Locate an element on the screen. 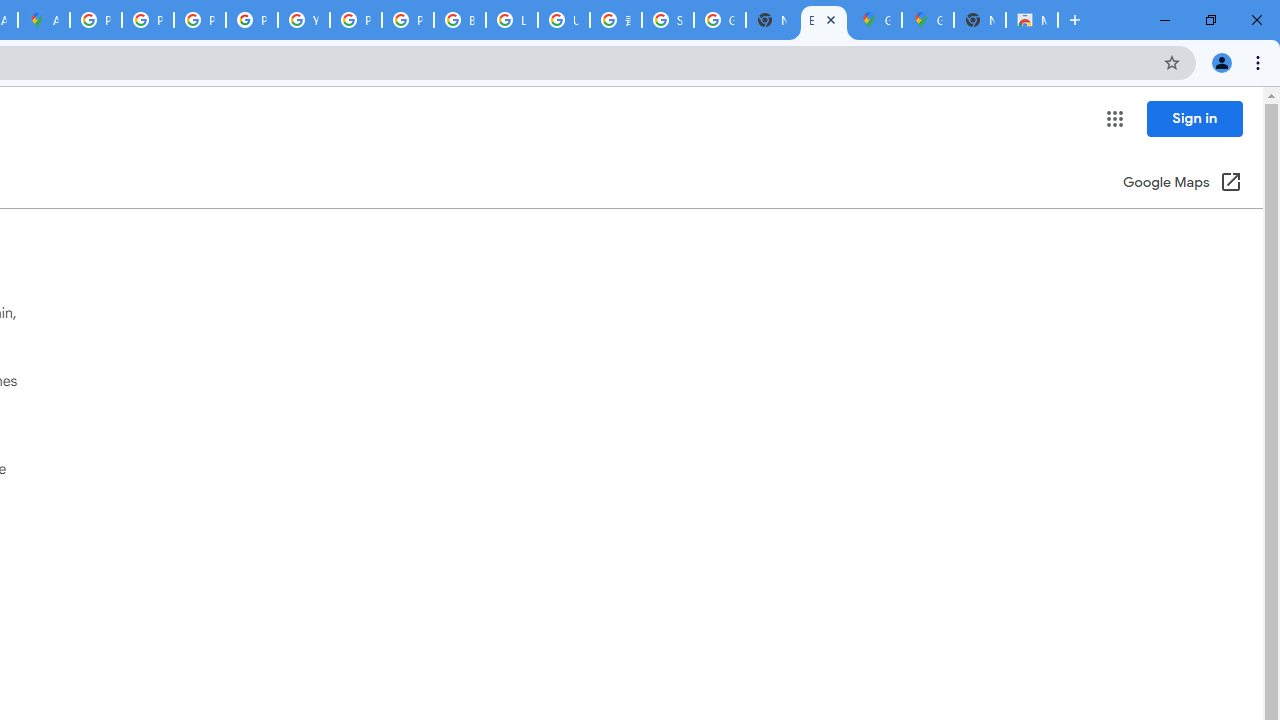 This screenshot has width=1280, height=720. Privacy Help Center - Policies Help is located at coordinates (148, 20).